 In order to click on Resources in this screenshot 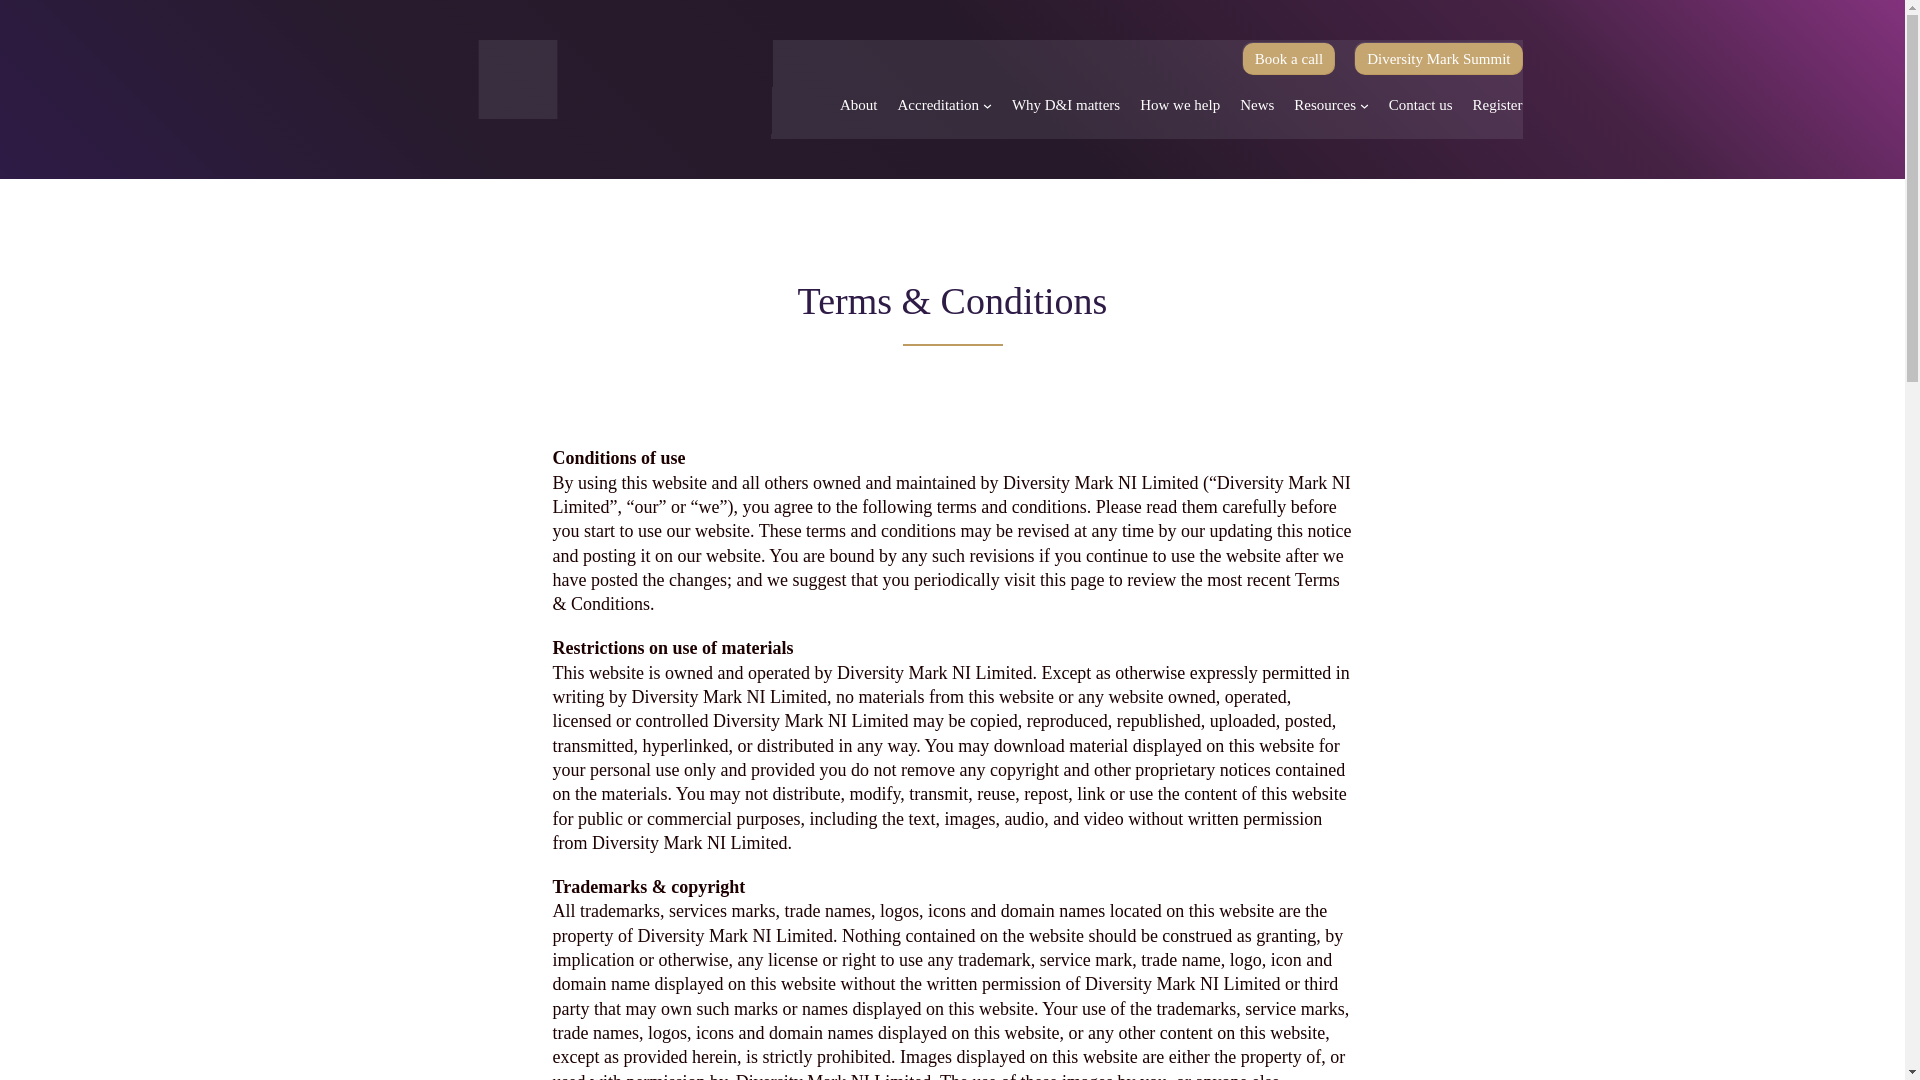, I will do `click(1324, 104)`.